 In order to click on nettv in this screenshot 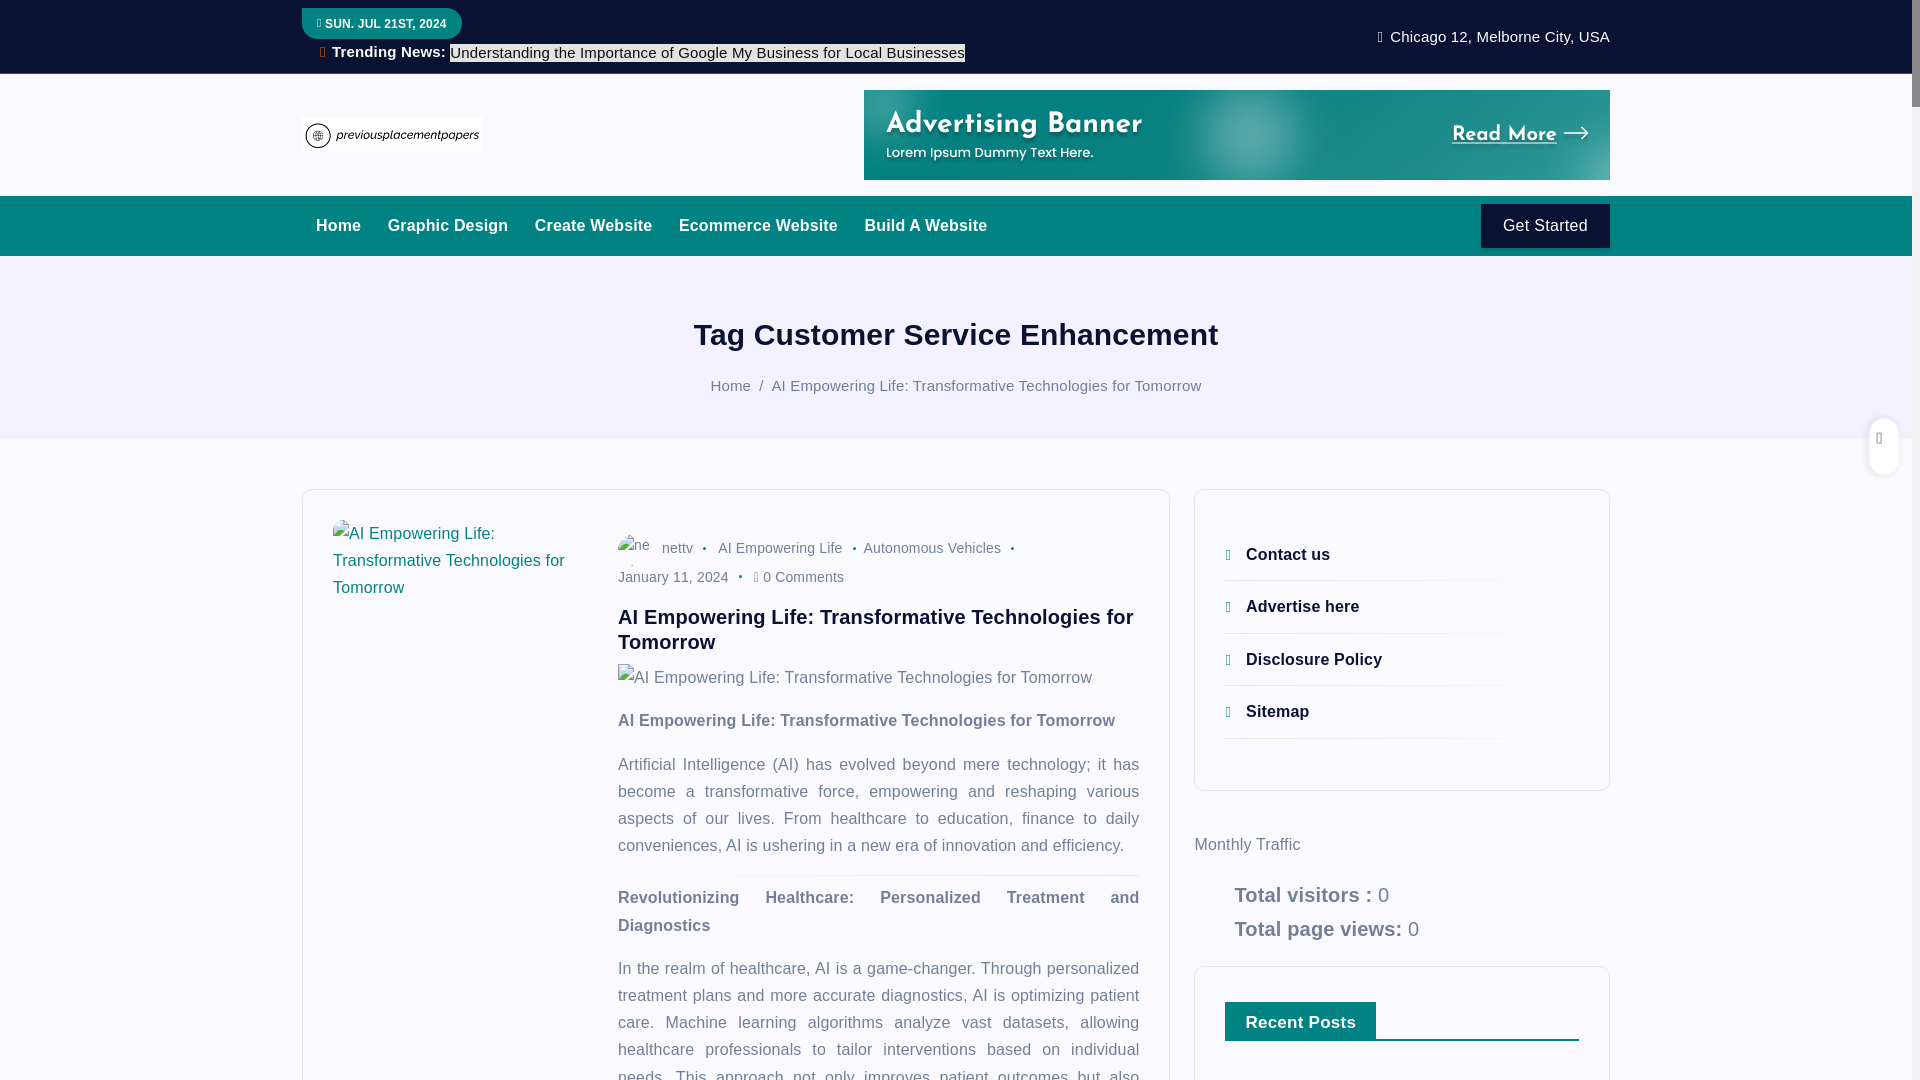, I will do `click(656, 548)`.